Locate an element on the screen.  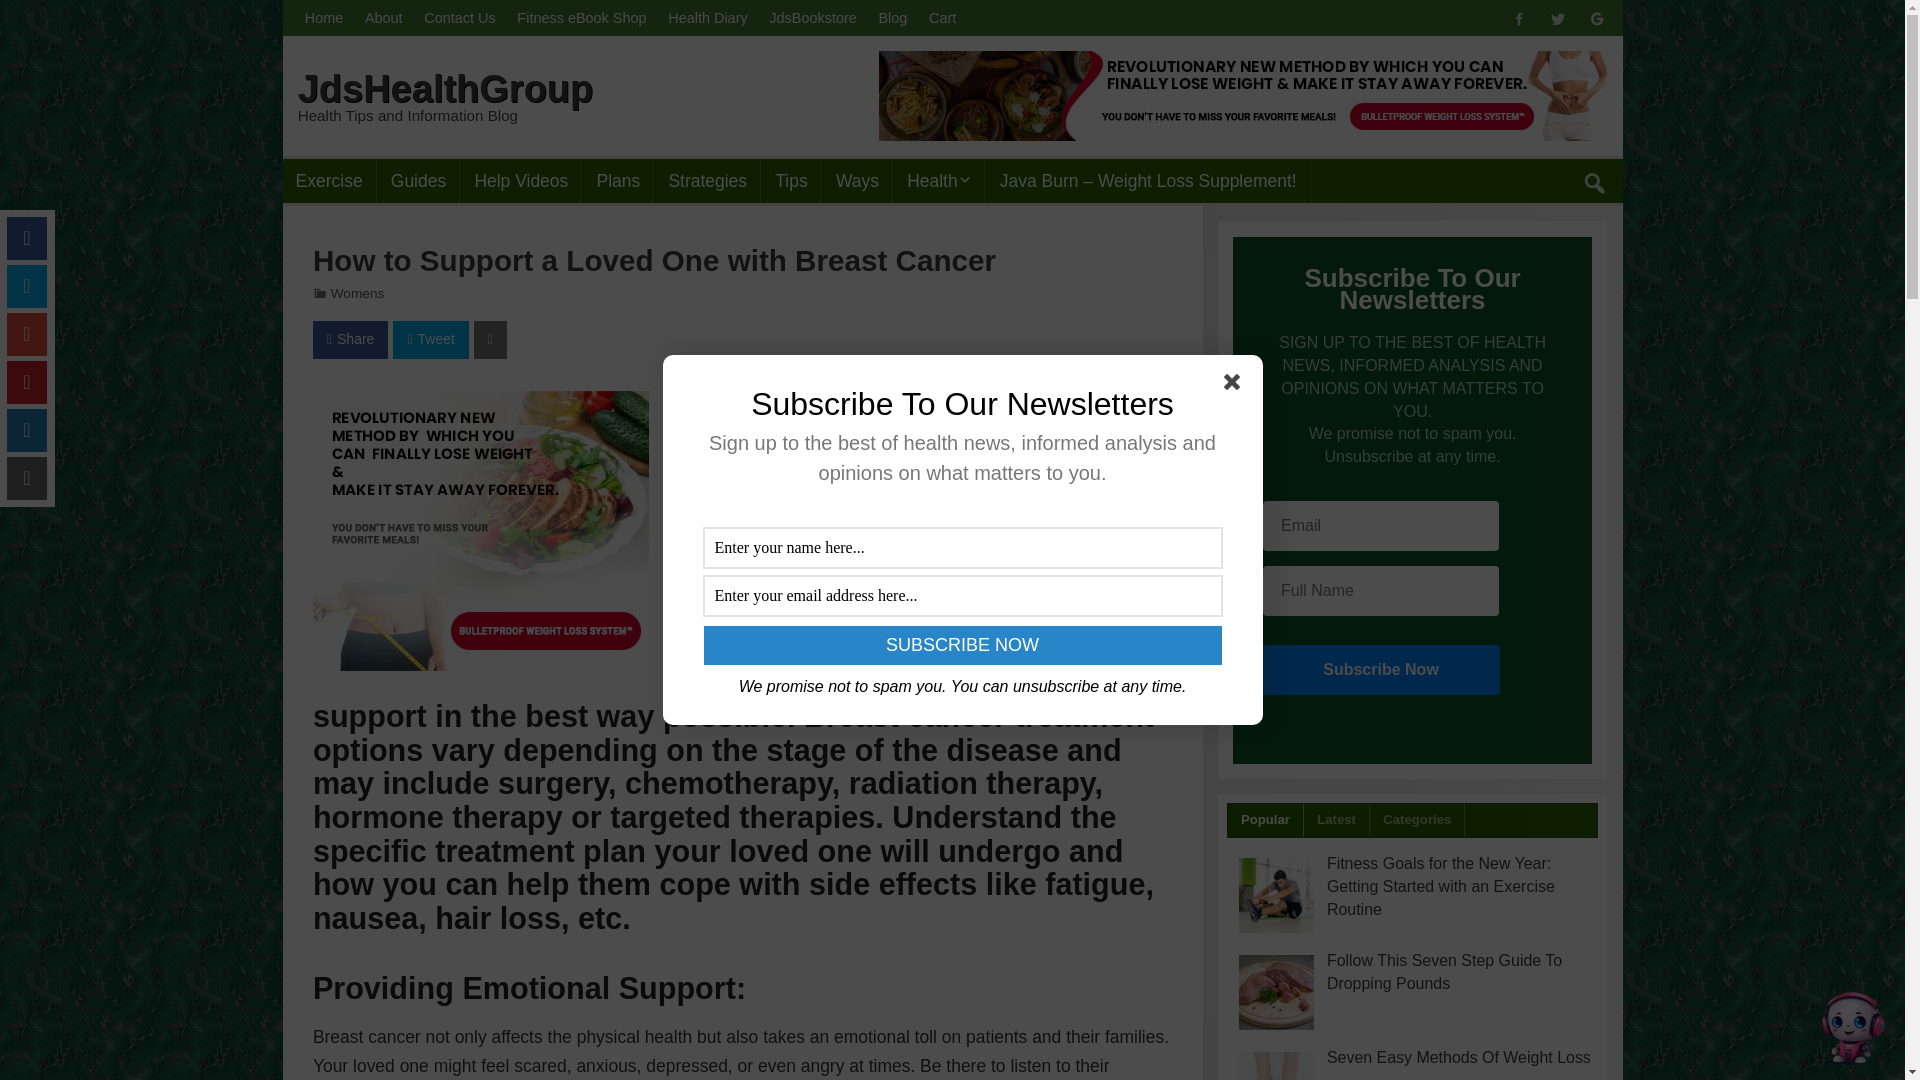
Blog is located at coordinates (893, 18).